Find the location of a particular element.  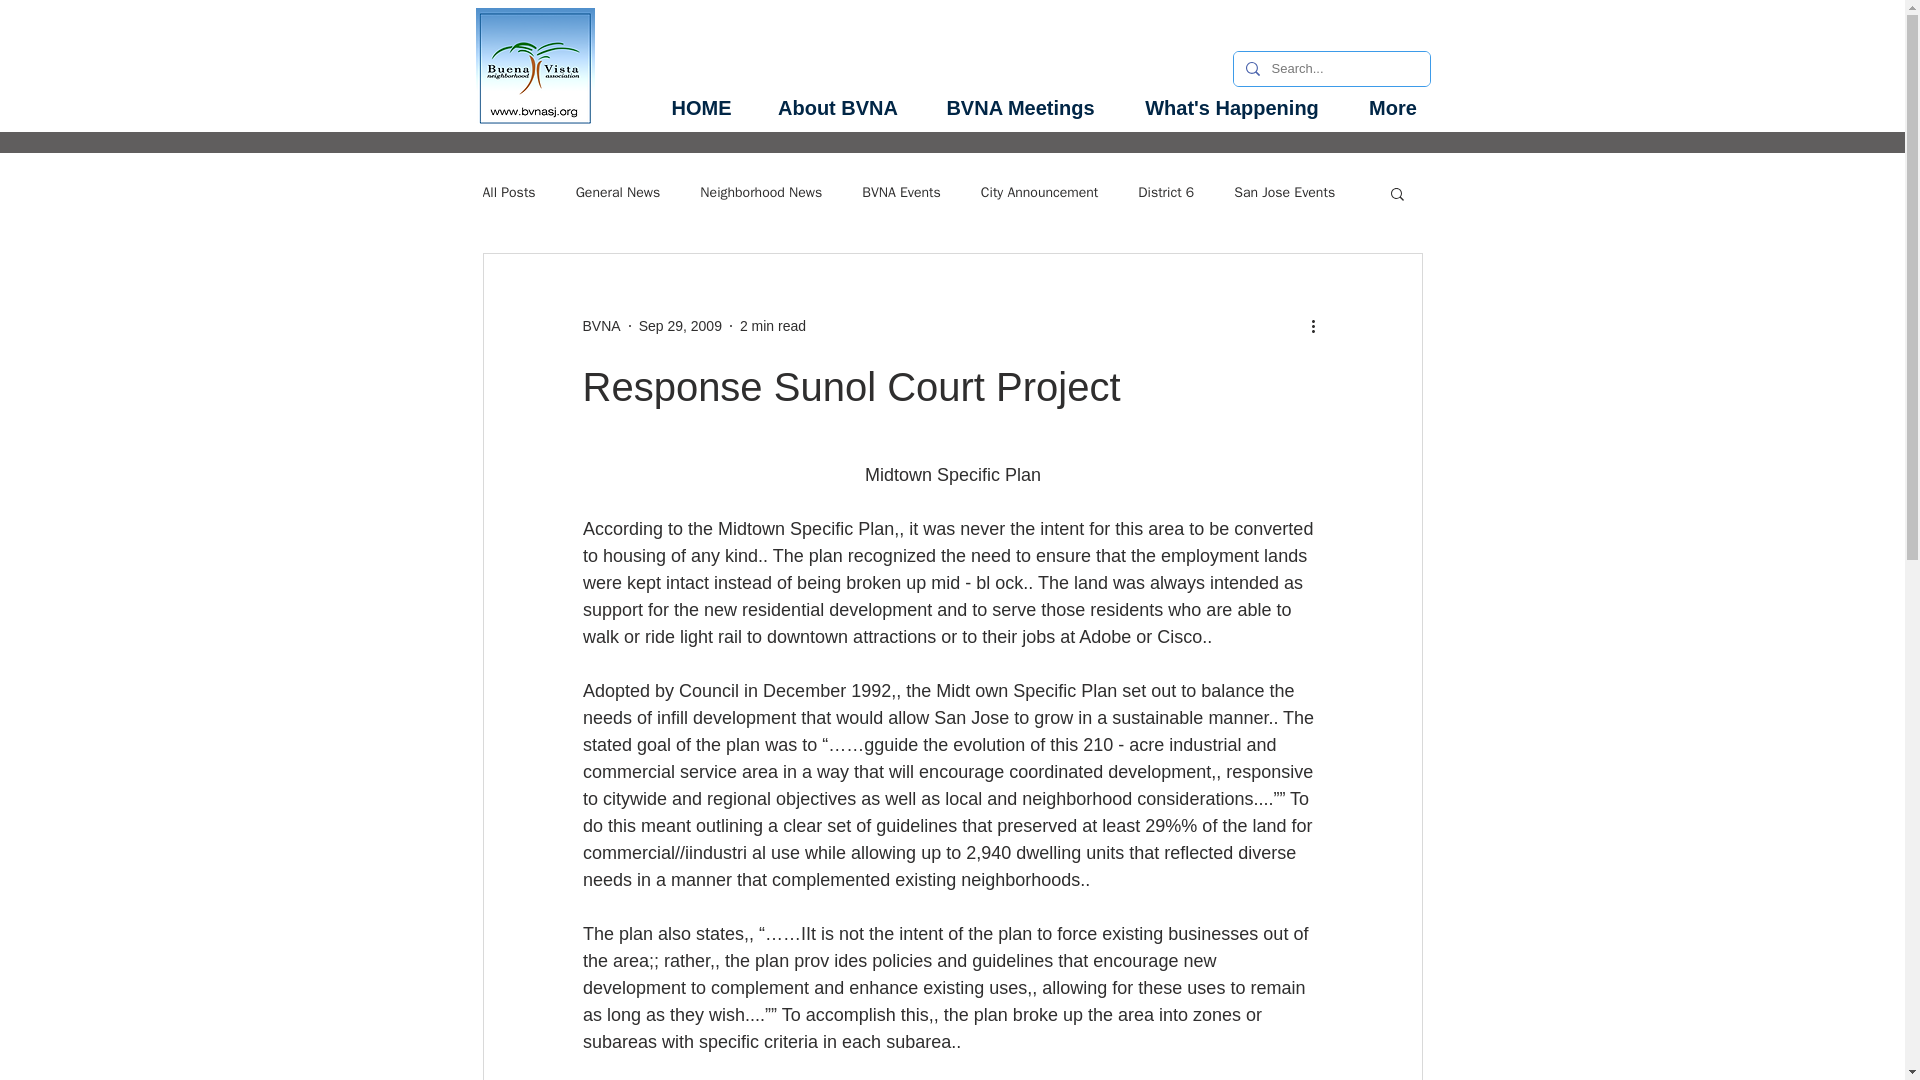

BVNA Events is located at coordinates (901, 192).